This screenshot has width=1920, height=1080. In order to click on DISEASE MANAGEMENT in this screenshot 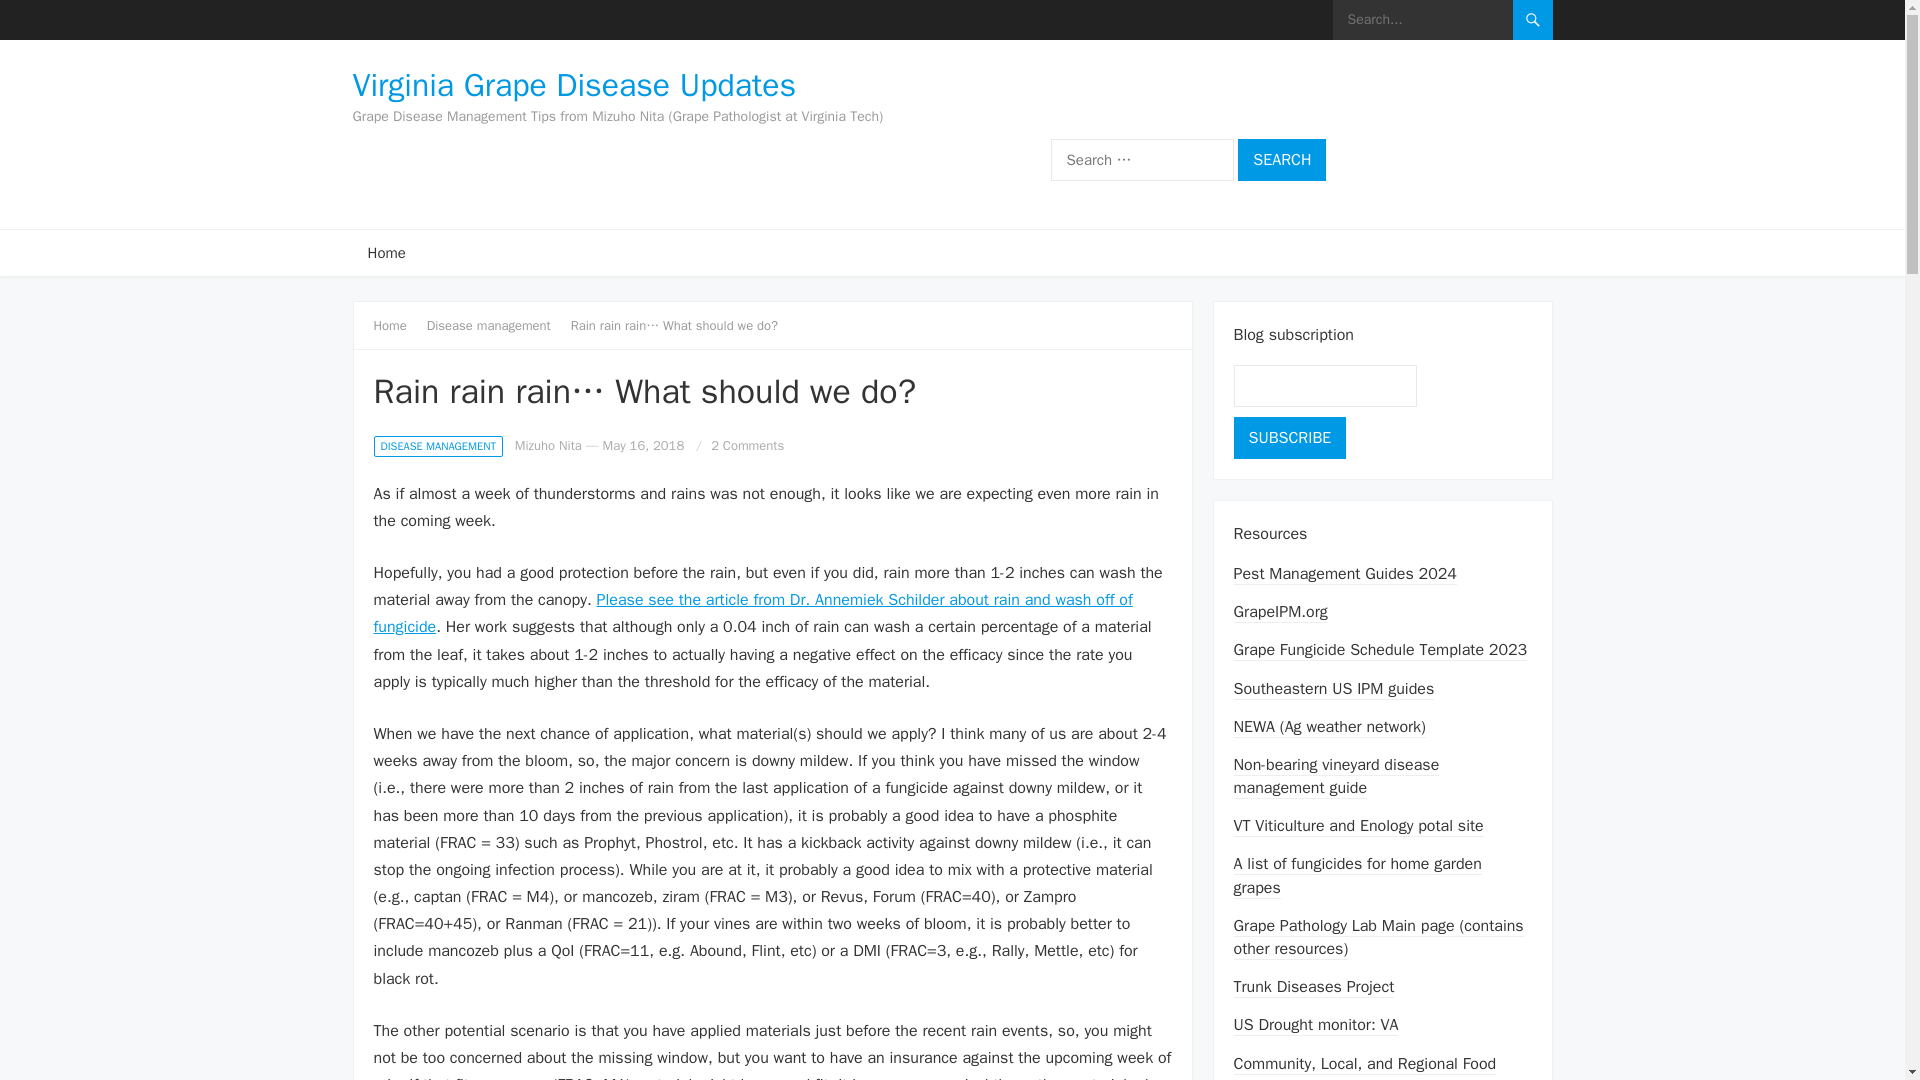, I will do `click(438, 446)`.